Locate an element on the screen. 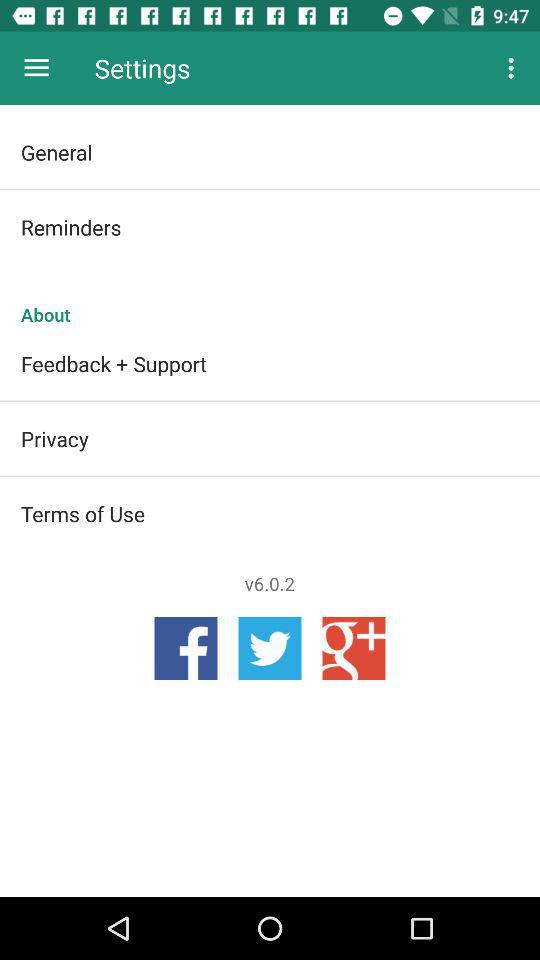 The width and height of the screenshot is (540, 960). turn off icon next to the settings icon is located at coordinates (36, 68).